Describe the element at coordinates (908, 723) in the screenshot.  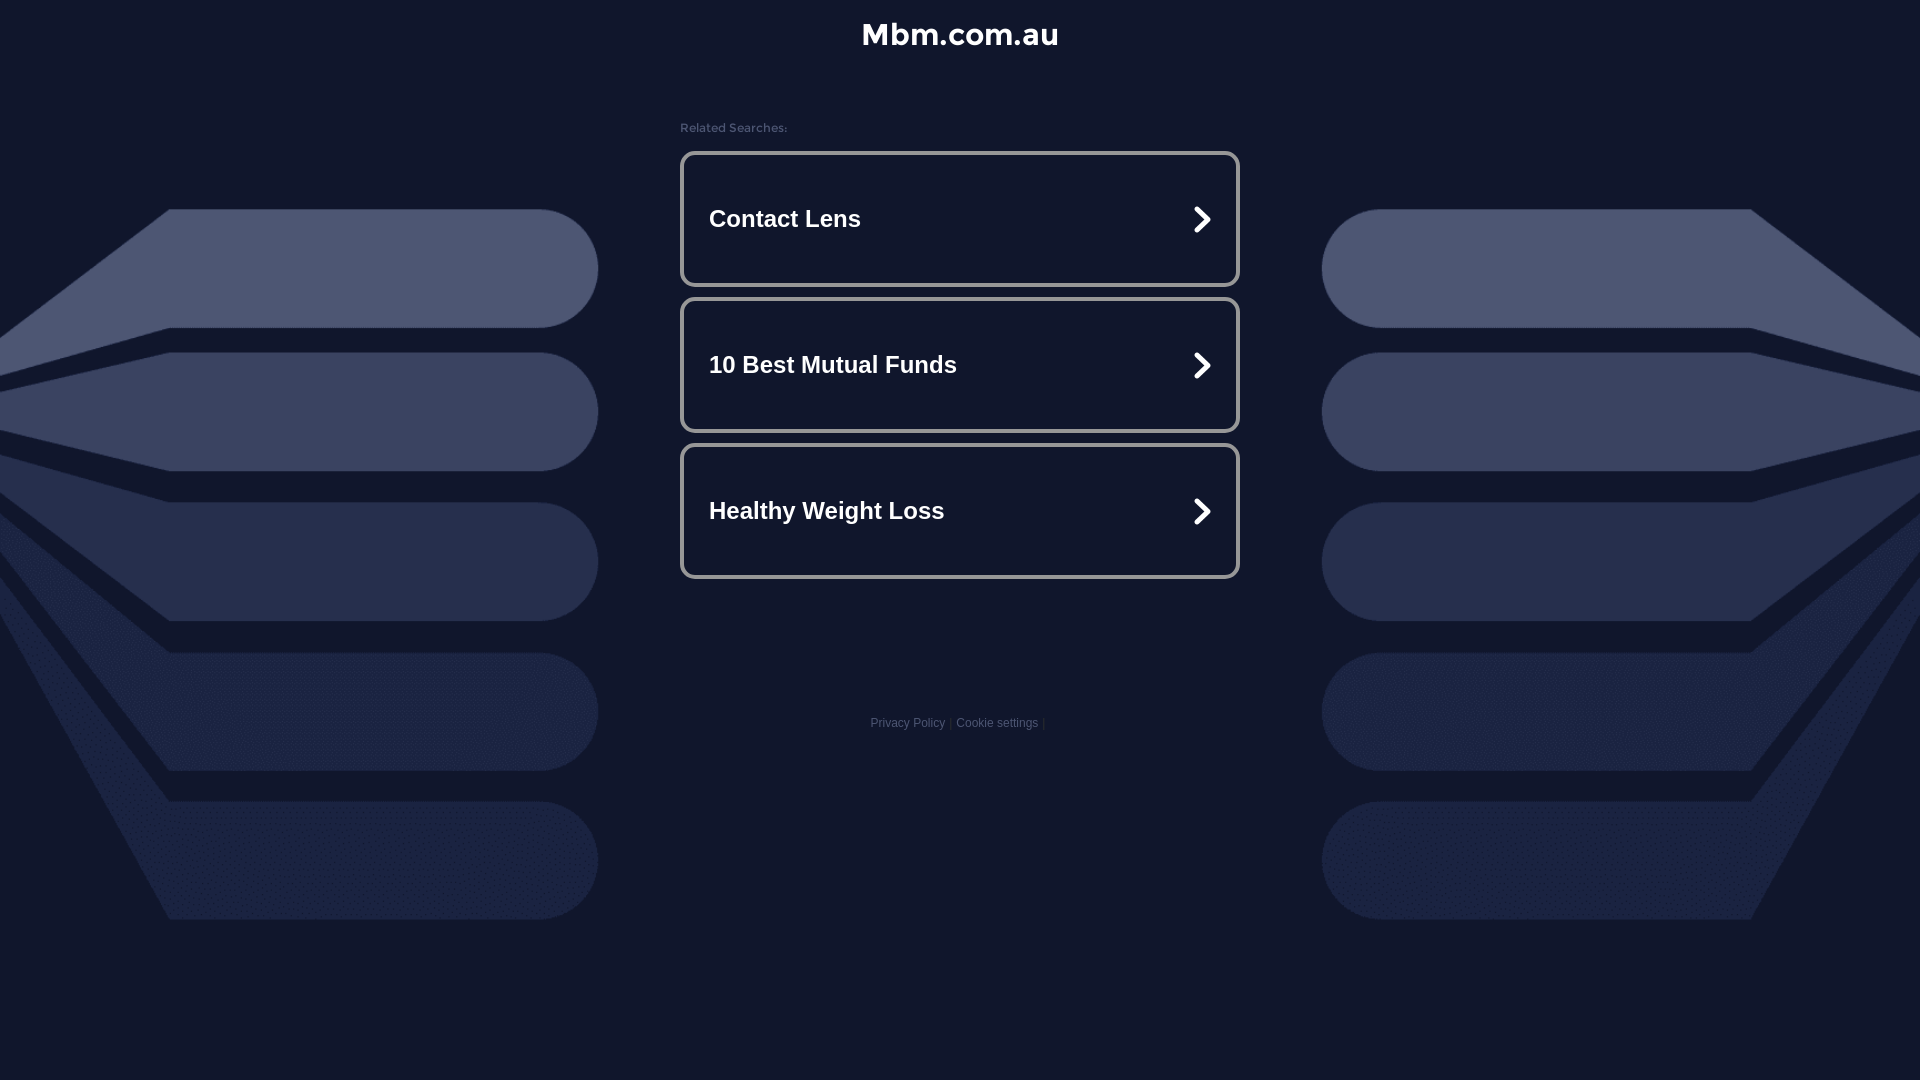
I see `Privacy Policy` at that location.